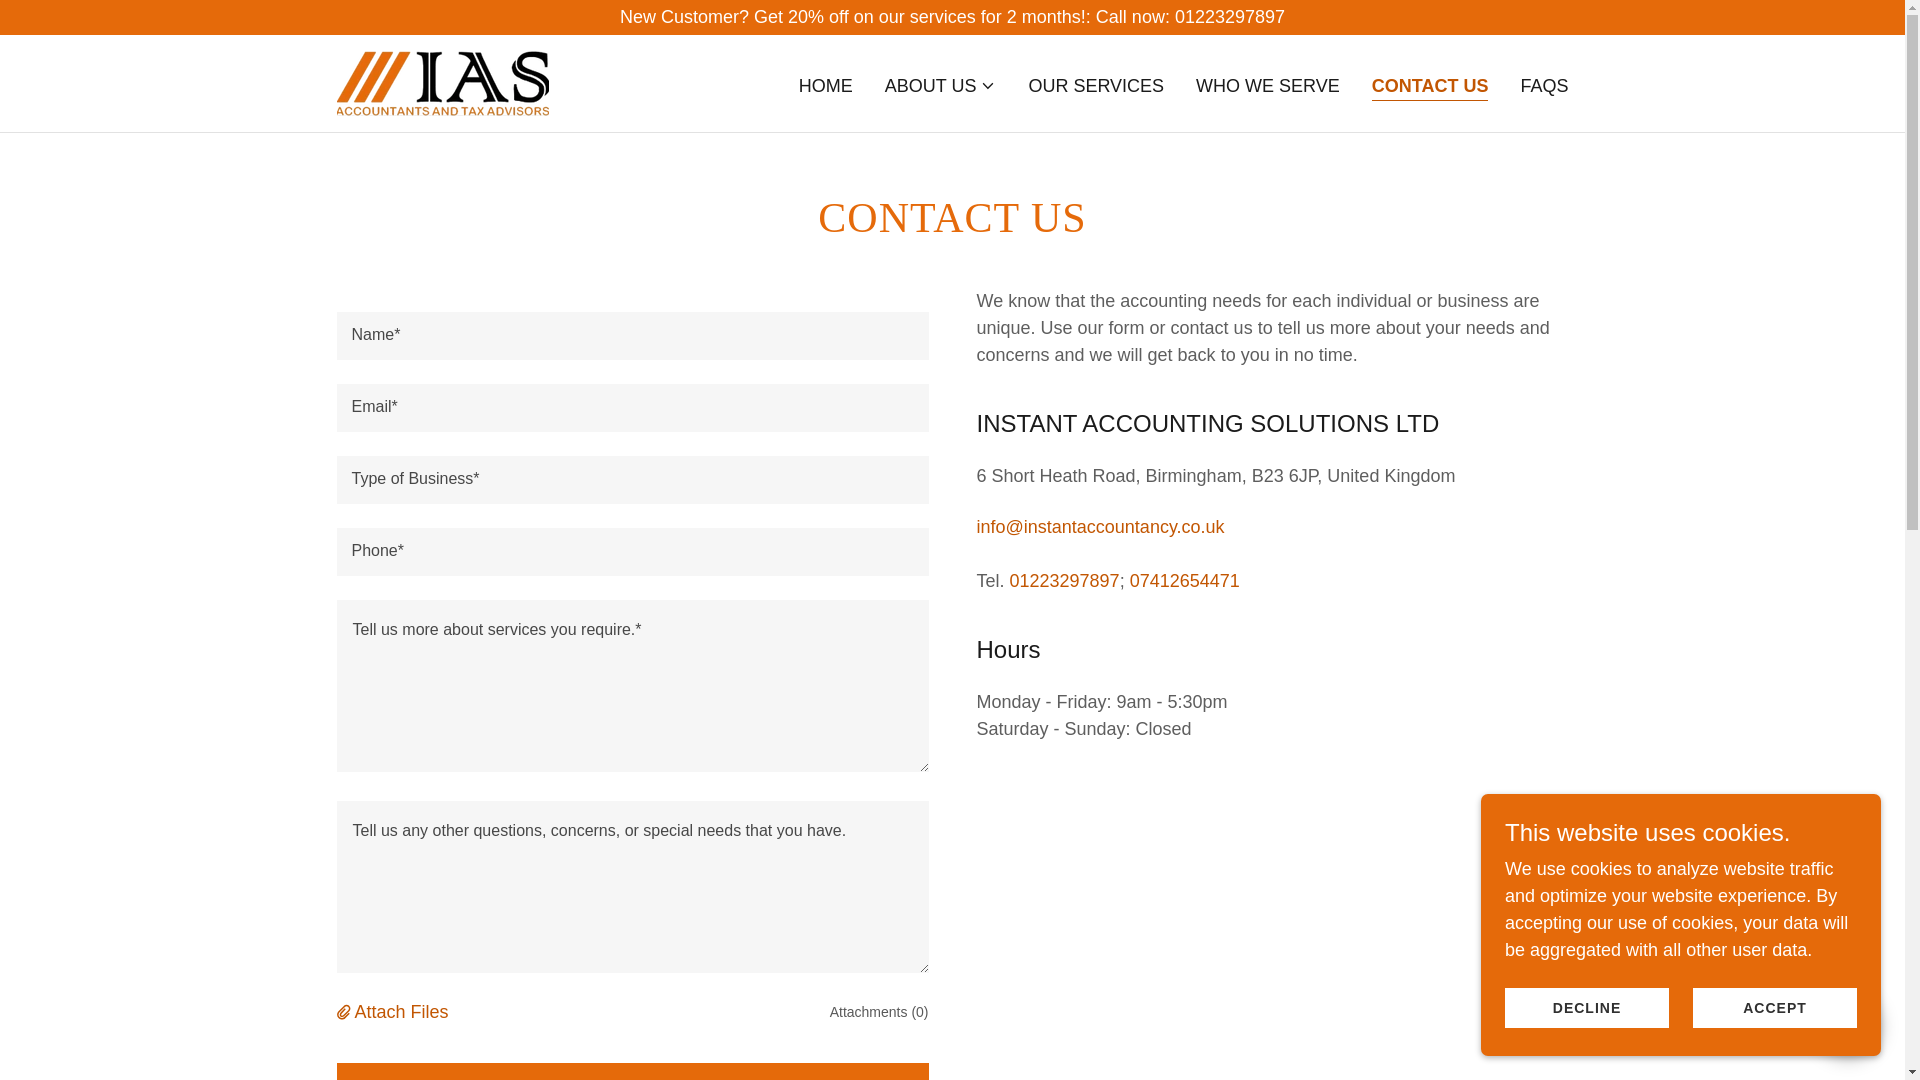 Image resolution: width=1920 pixels, height=1080 pixels. What do you see at coordinates (1064, 580) in the screenshot?
I see `01223297897` at bounding box center [1064, 580].